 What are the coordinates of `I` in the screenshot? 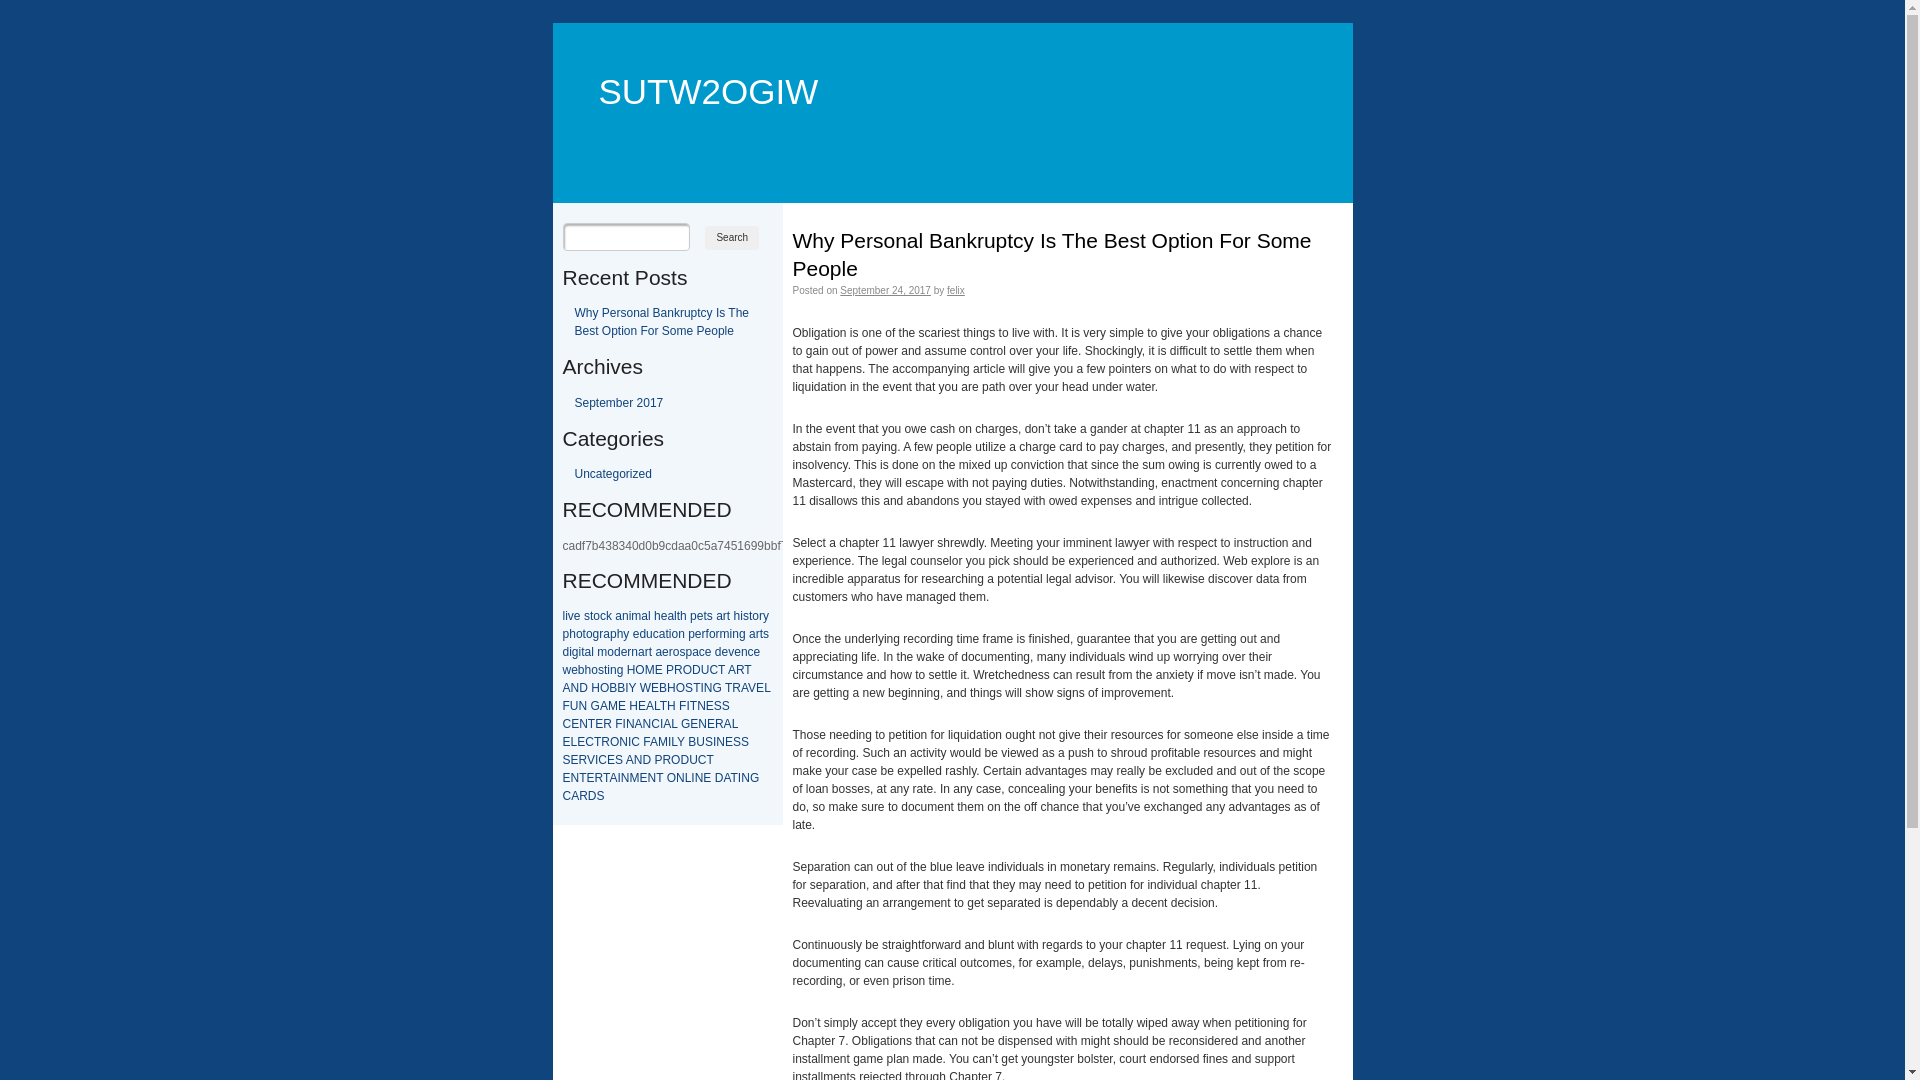 It's located at (596, 760).